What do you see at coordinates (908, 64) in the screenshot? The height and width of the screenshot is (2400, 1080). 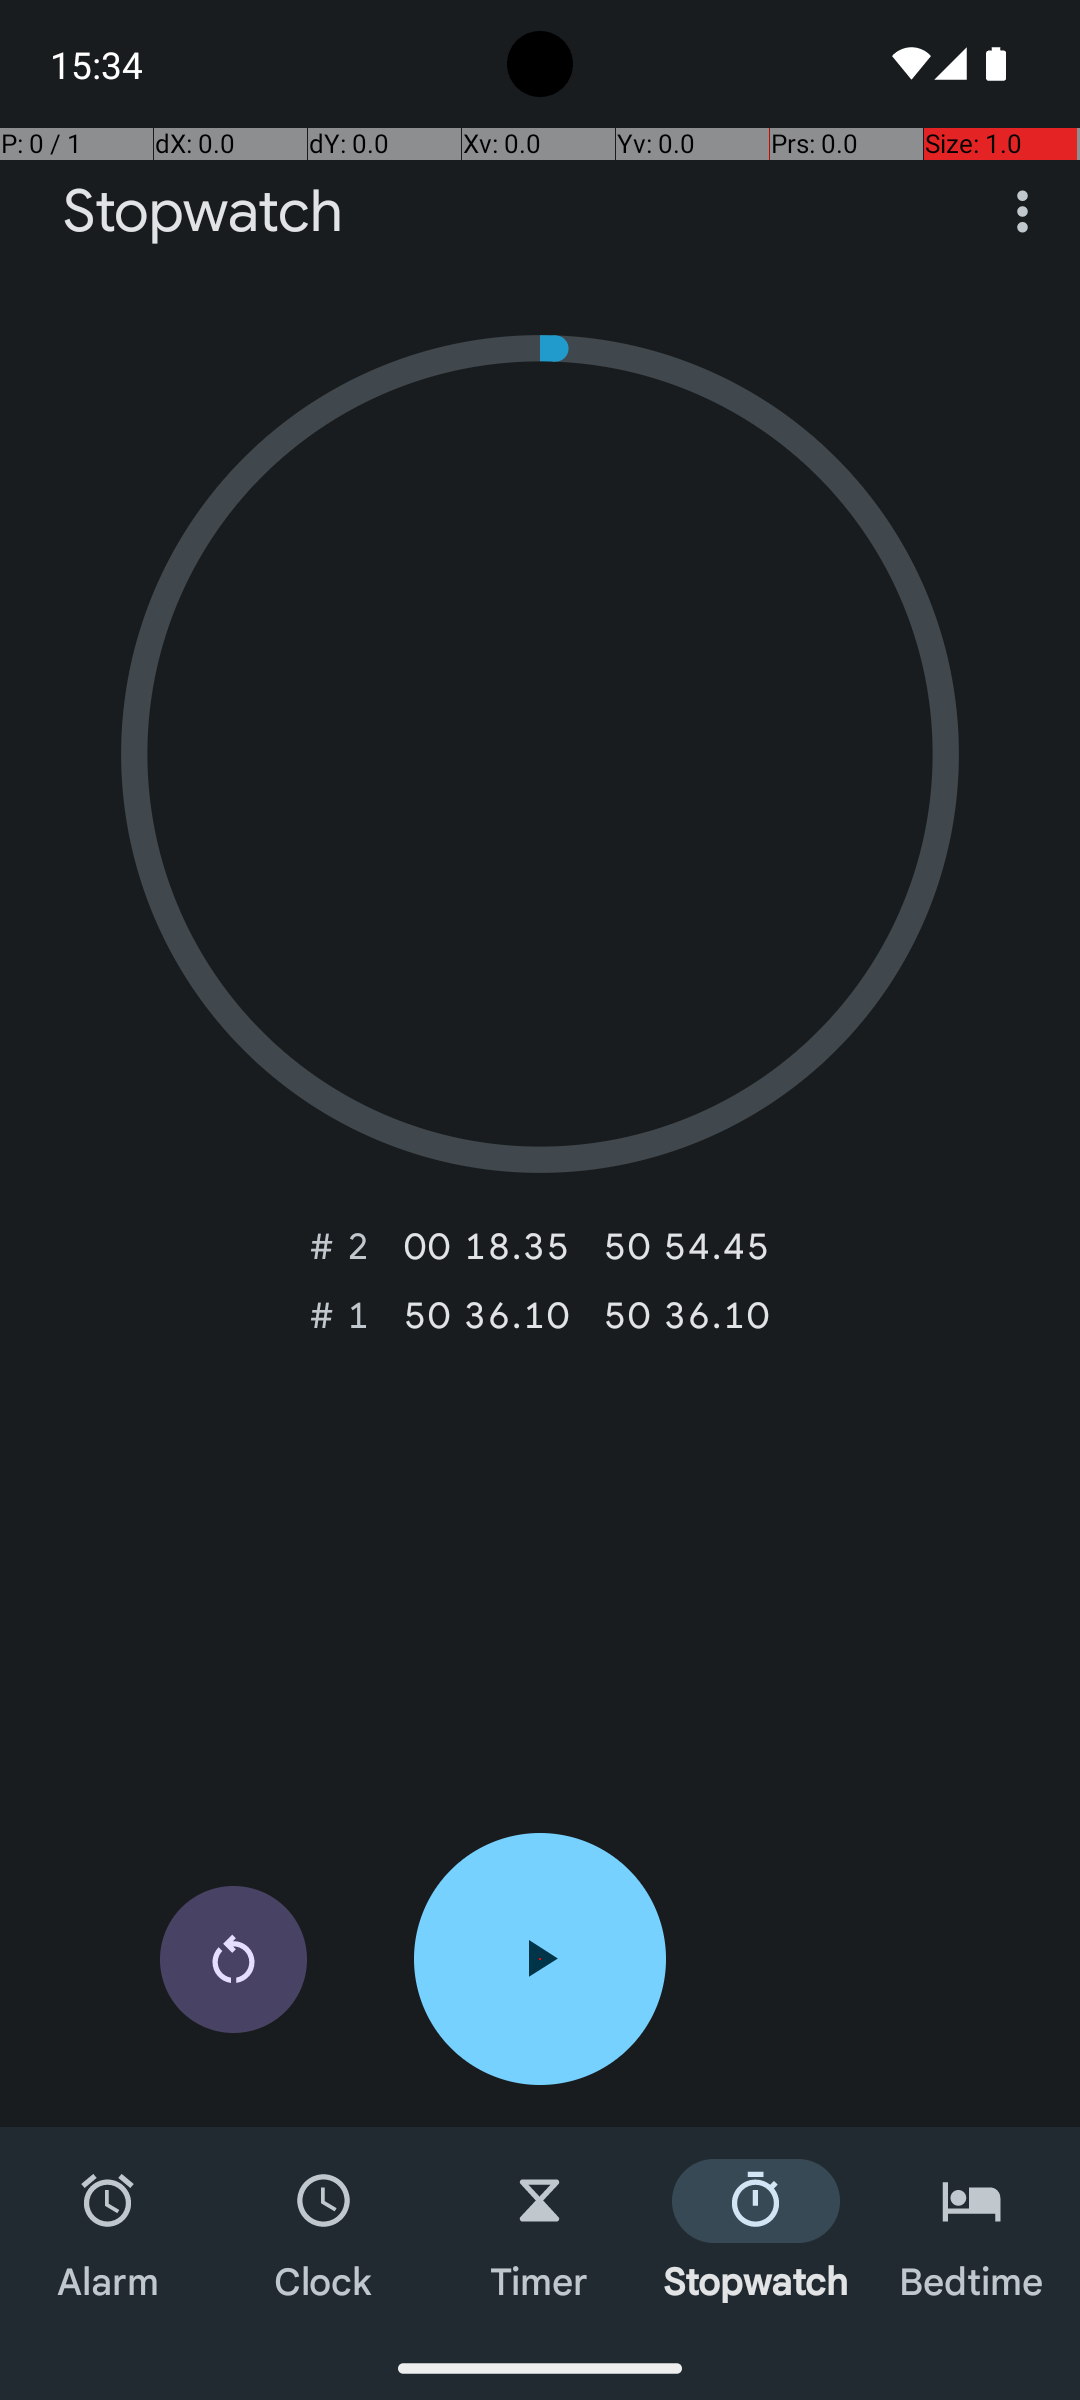 I see `Wifi signal full.` at bounding box center [908, 64].